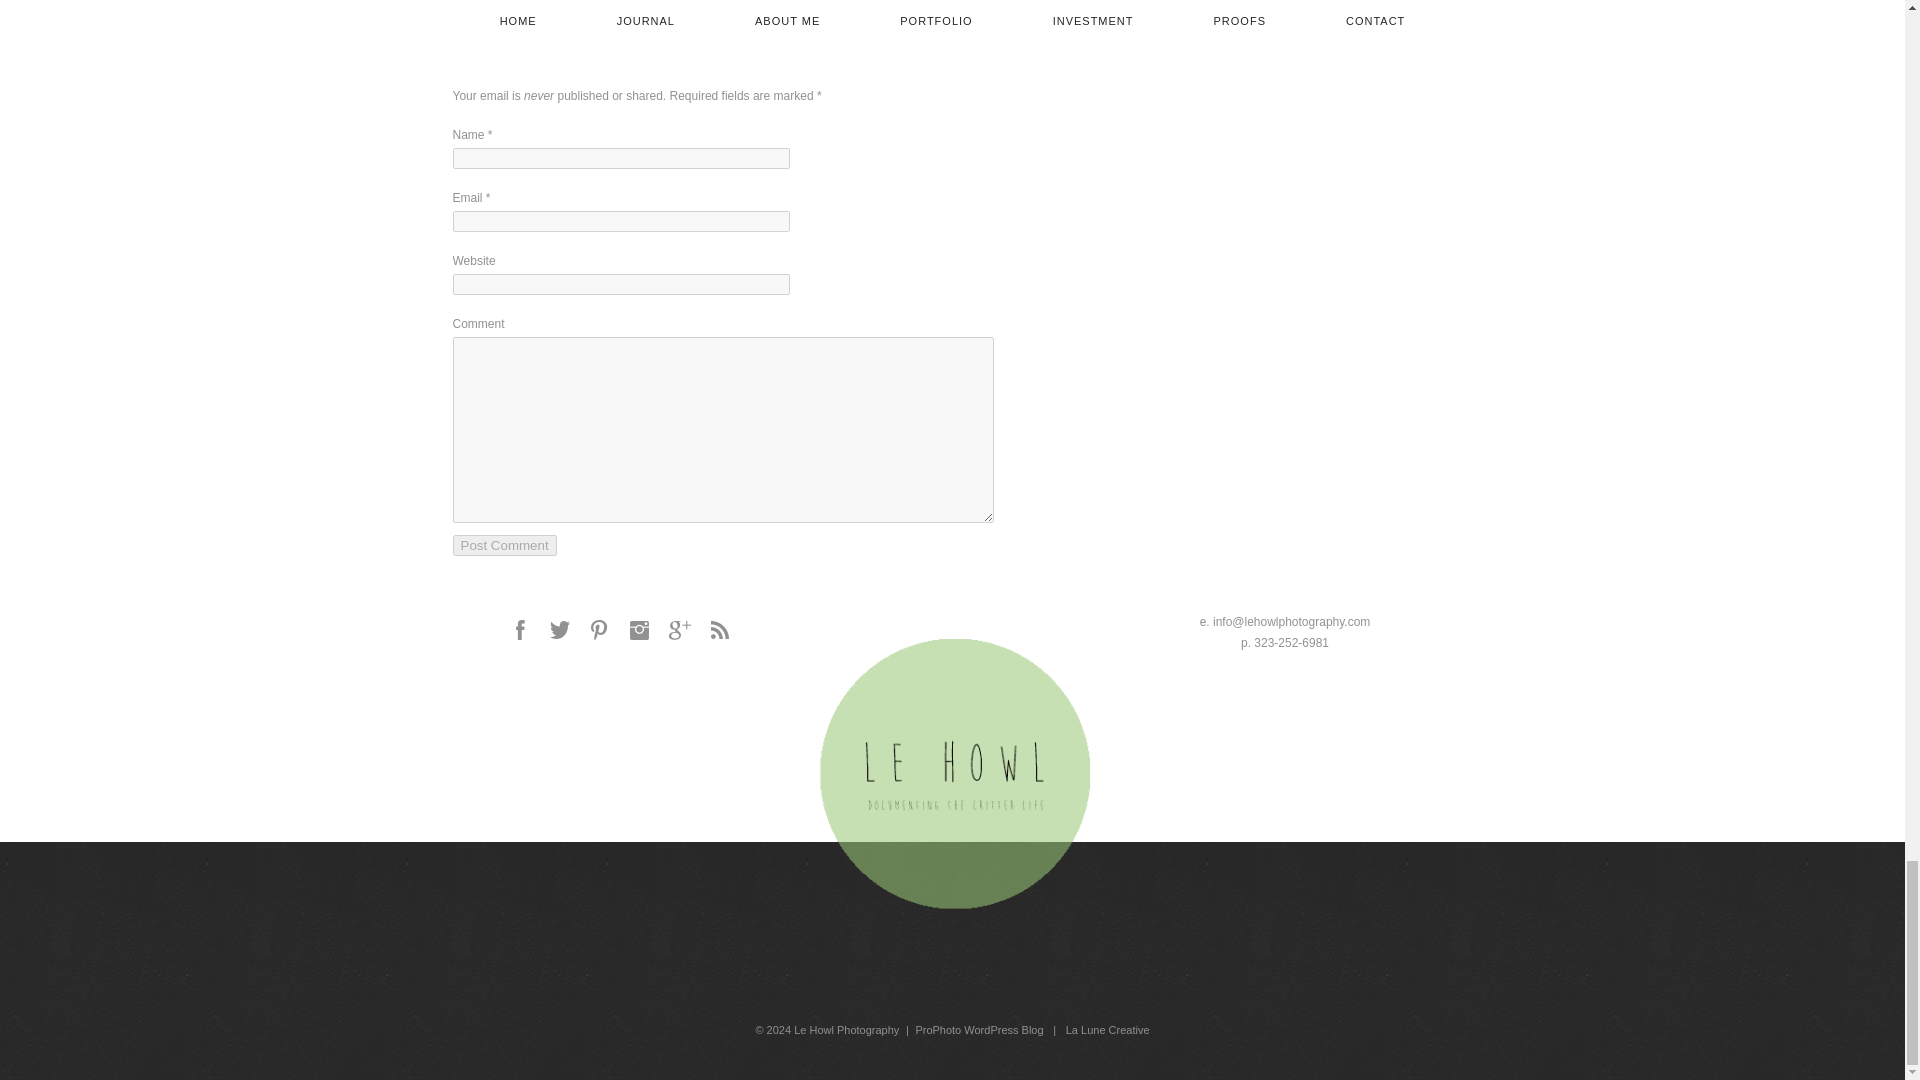  I want to click on Post Comment, so click(504, 545).